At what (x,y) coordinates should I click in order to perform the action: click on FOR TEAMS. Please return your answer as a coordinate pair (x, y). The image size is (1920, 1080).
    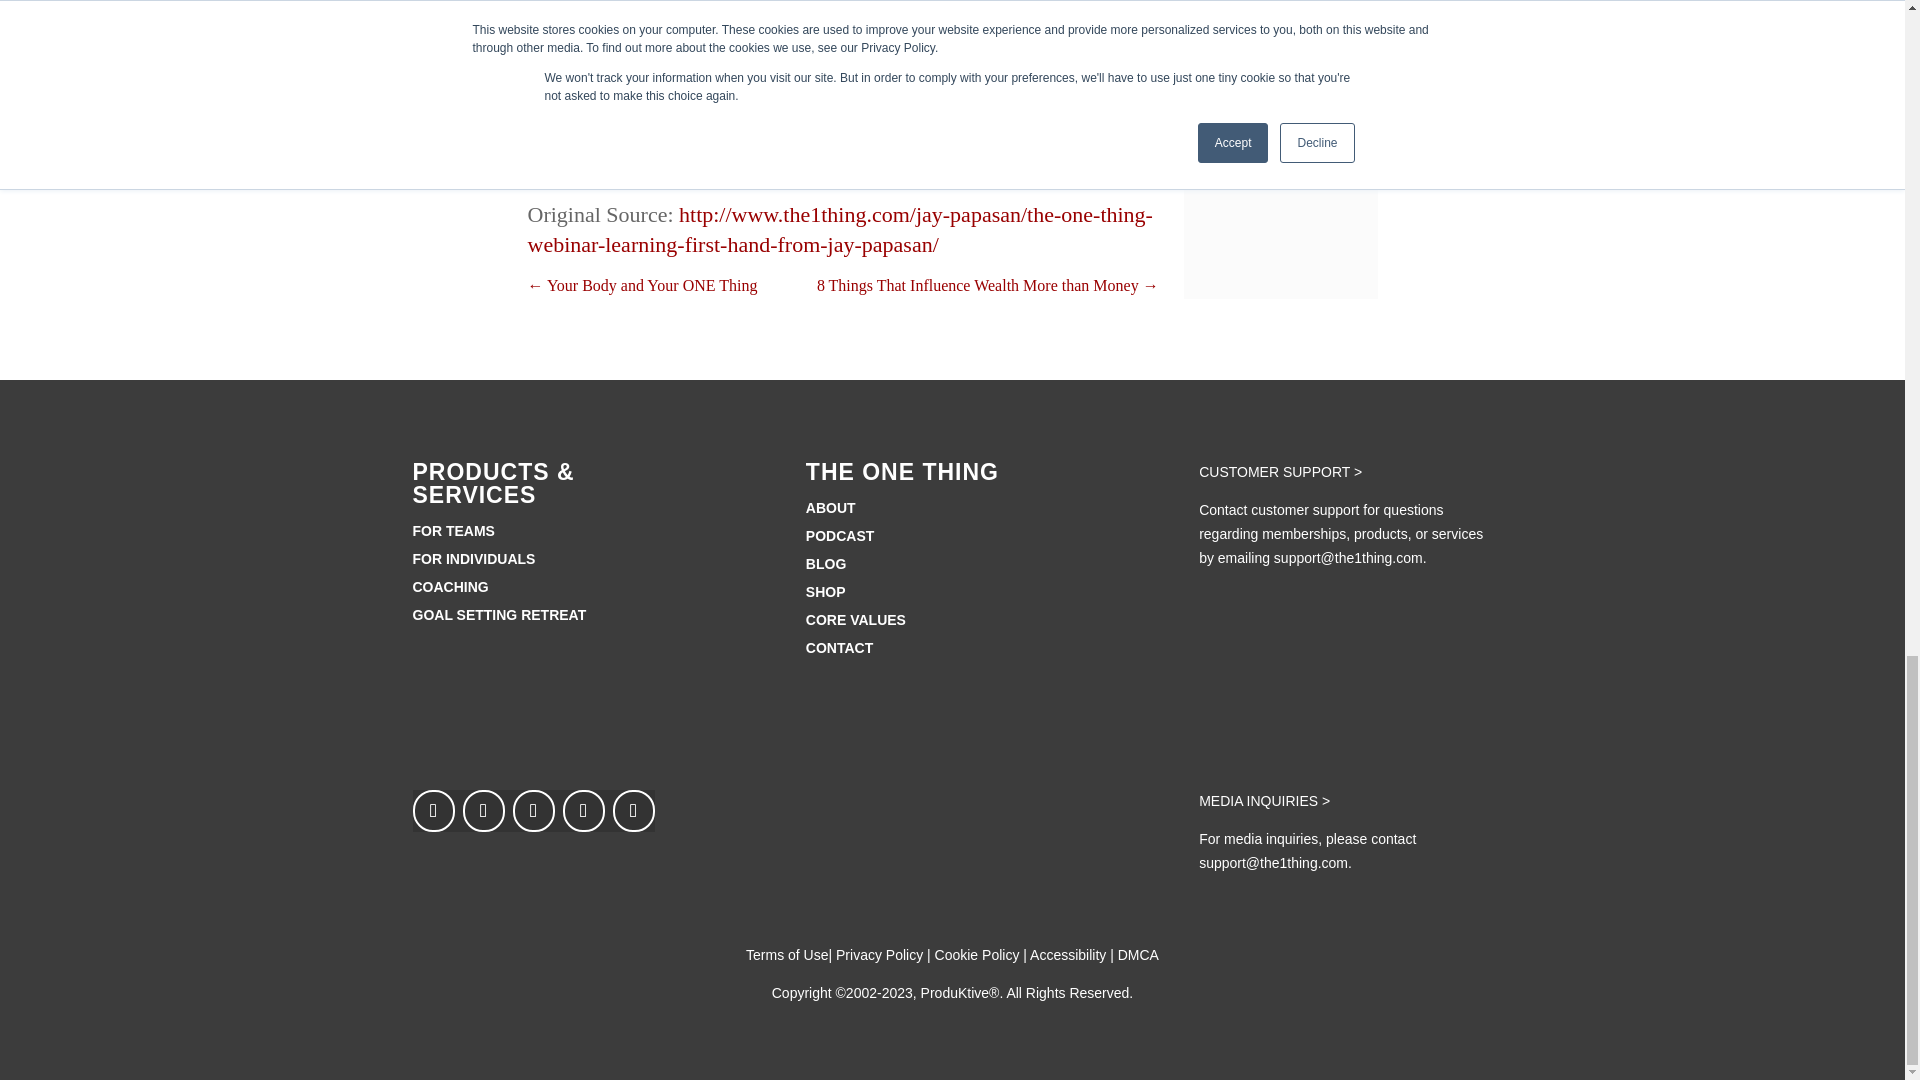
    Looking at the image, I should click on (452, 530).